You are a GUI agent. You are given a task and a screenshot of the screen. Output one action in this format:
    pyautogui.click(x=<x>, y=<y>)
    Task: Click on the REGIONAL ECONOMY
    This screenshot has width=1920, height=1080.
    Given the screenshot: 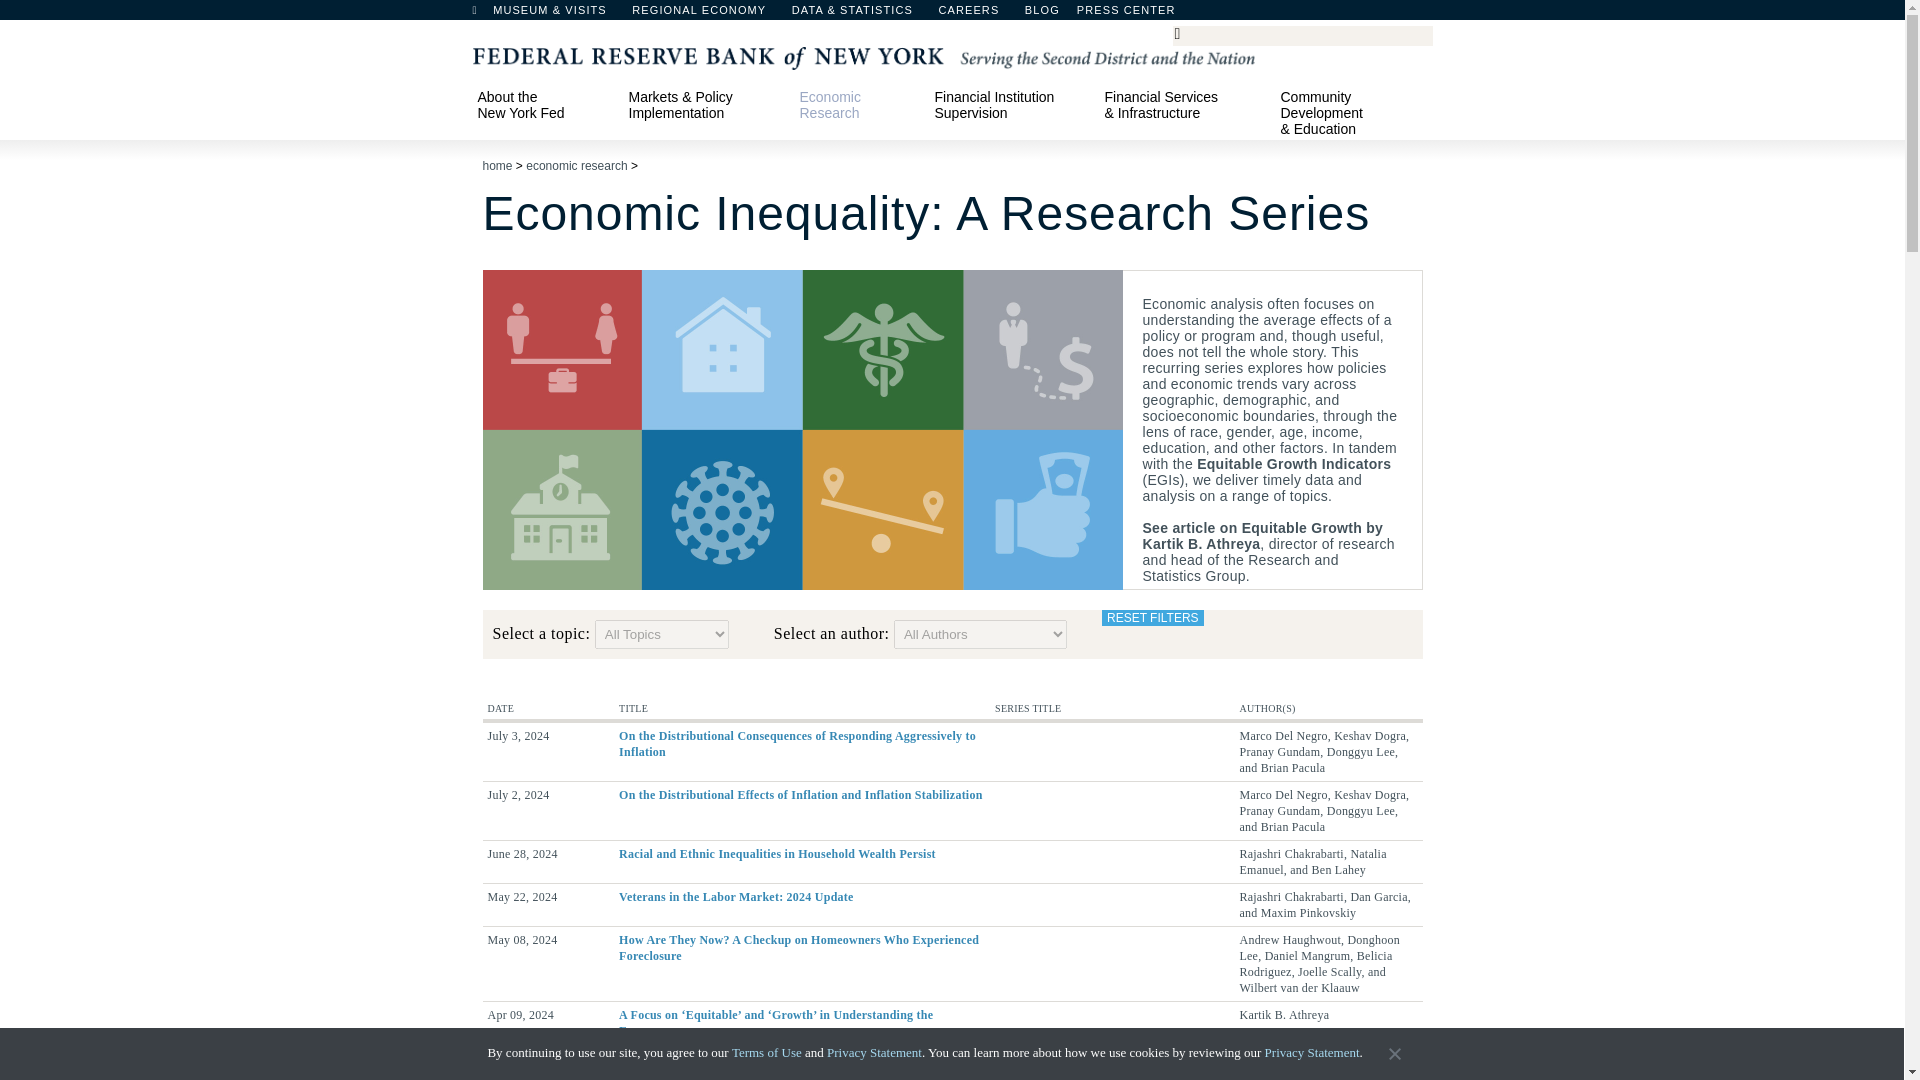 What is the action you would take?
    pyautogui.click(x=708, y=15)
    